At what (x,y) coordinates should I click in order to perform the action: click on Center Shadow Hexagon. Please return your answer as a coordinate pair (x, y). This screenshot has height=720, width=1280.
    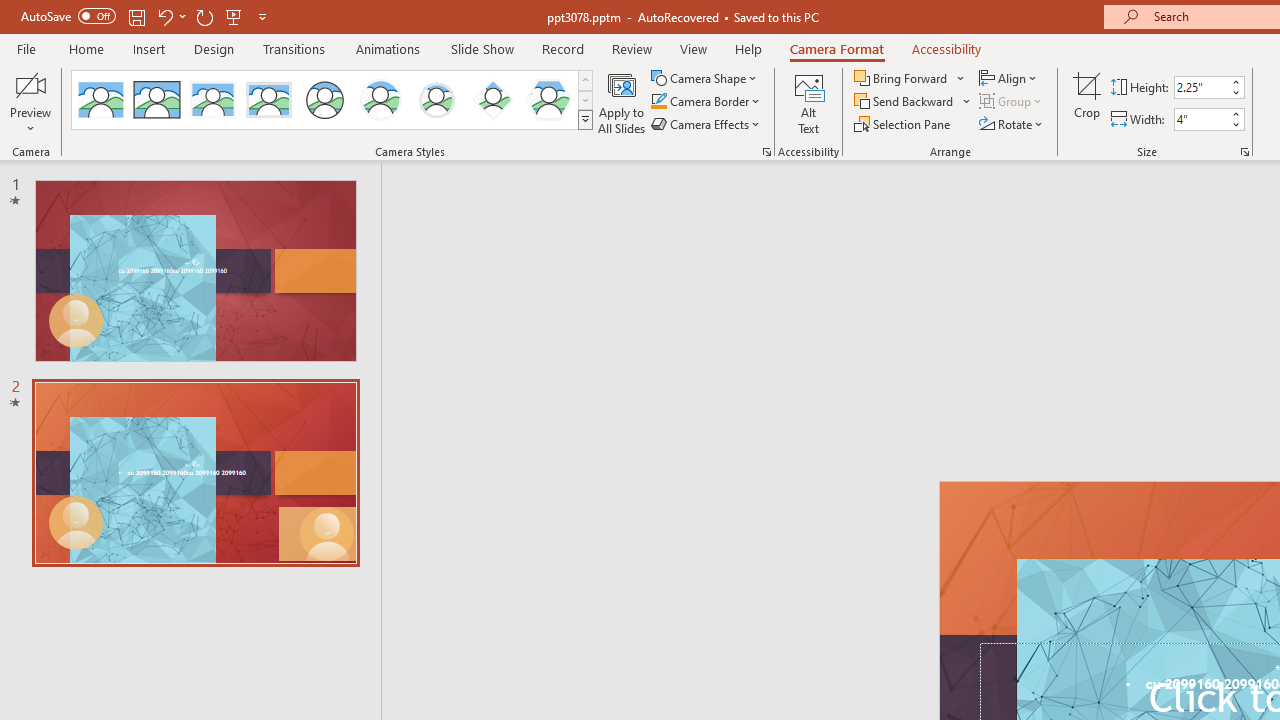
    Looking at the image, I should click on (548, 100).